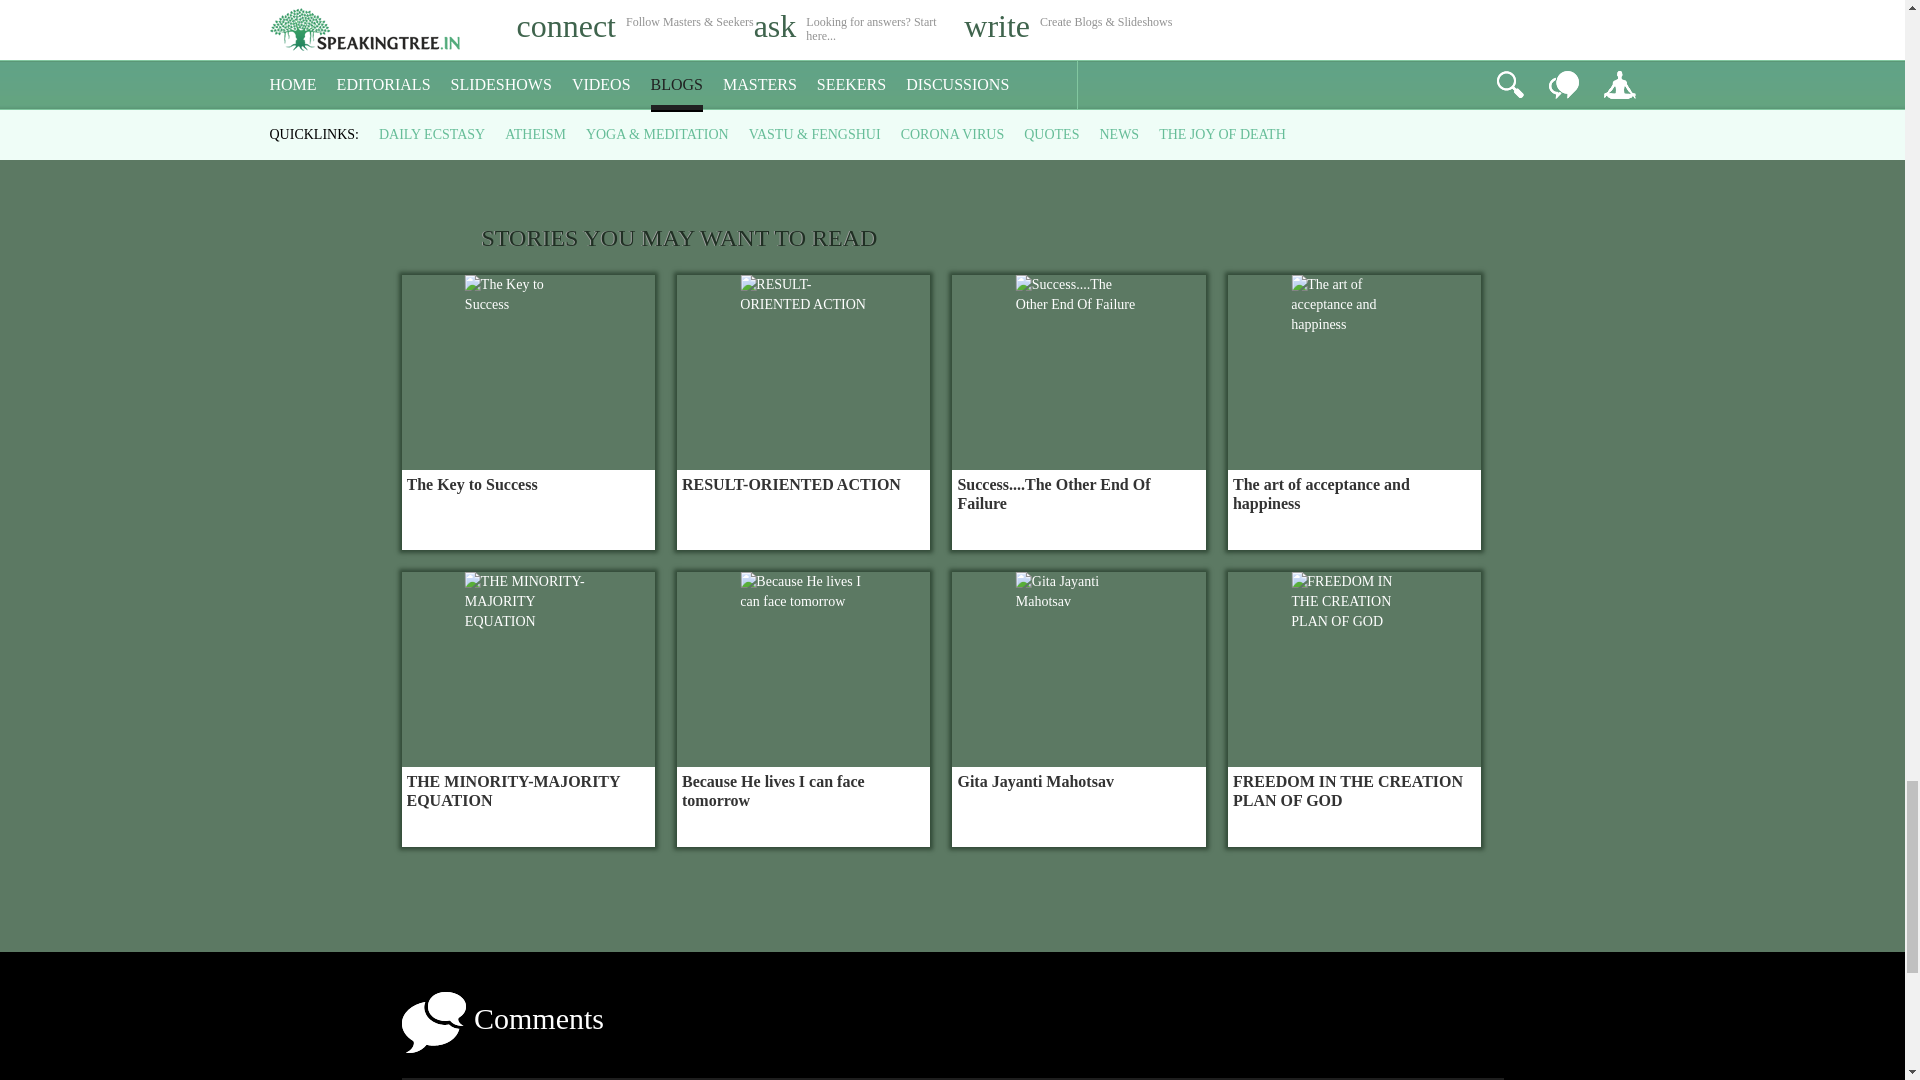 Image resolution: width=1920 pixels, height=1080 pixels. I want to click on Speaking Tree FaceBook, so click(1382, 5).